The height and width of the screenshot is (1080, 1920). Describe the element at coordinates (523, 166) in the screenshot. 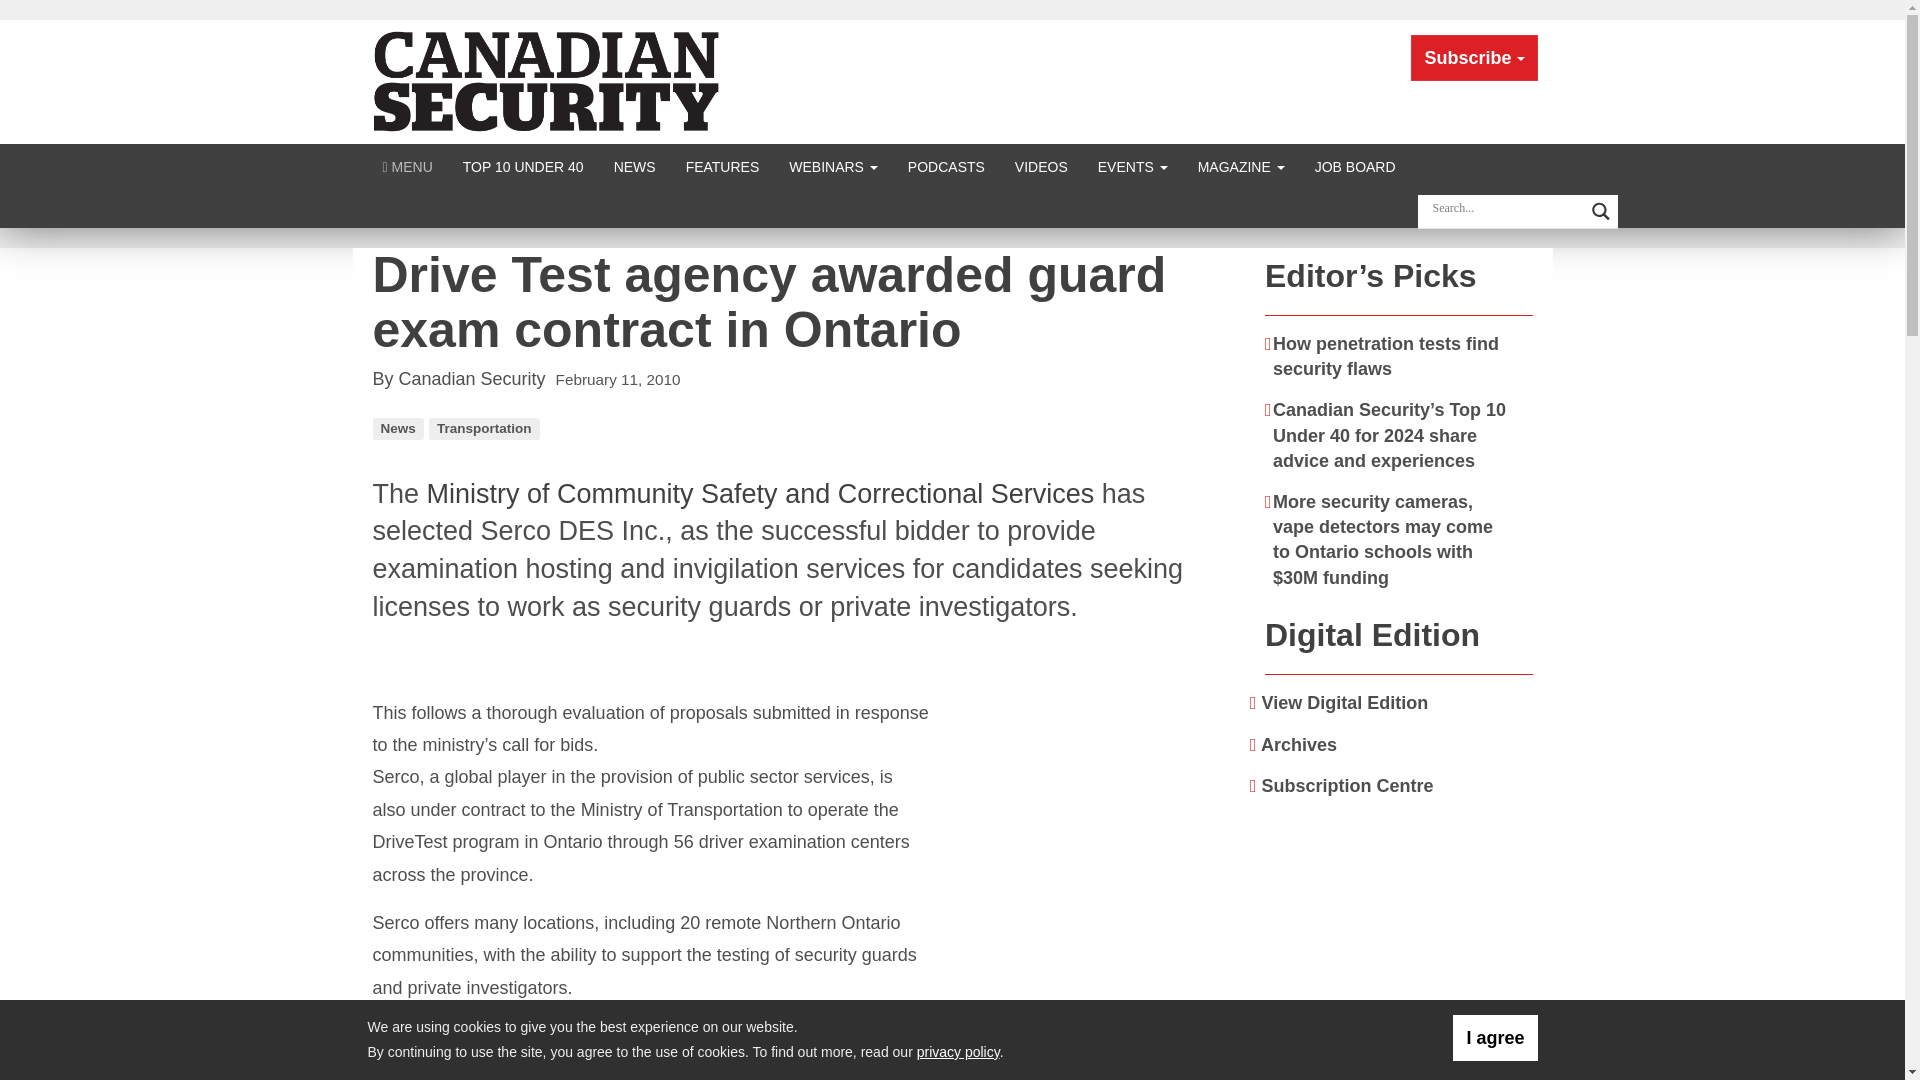

I see `TOP 10 UNDER 40` at that location.